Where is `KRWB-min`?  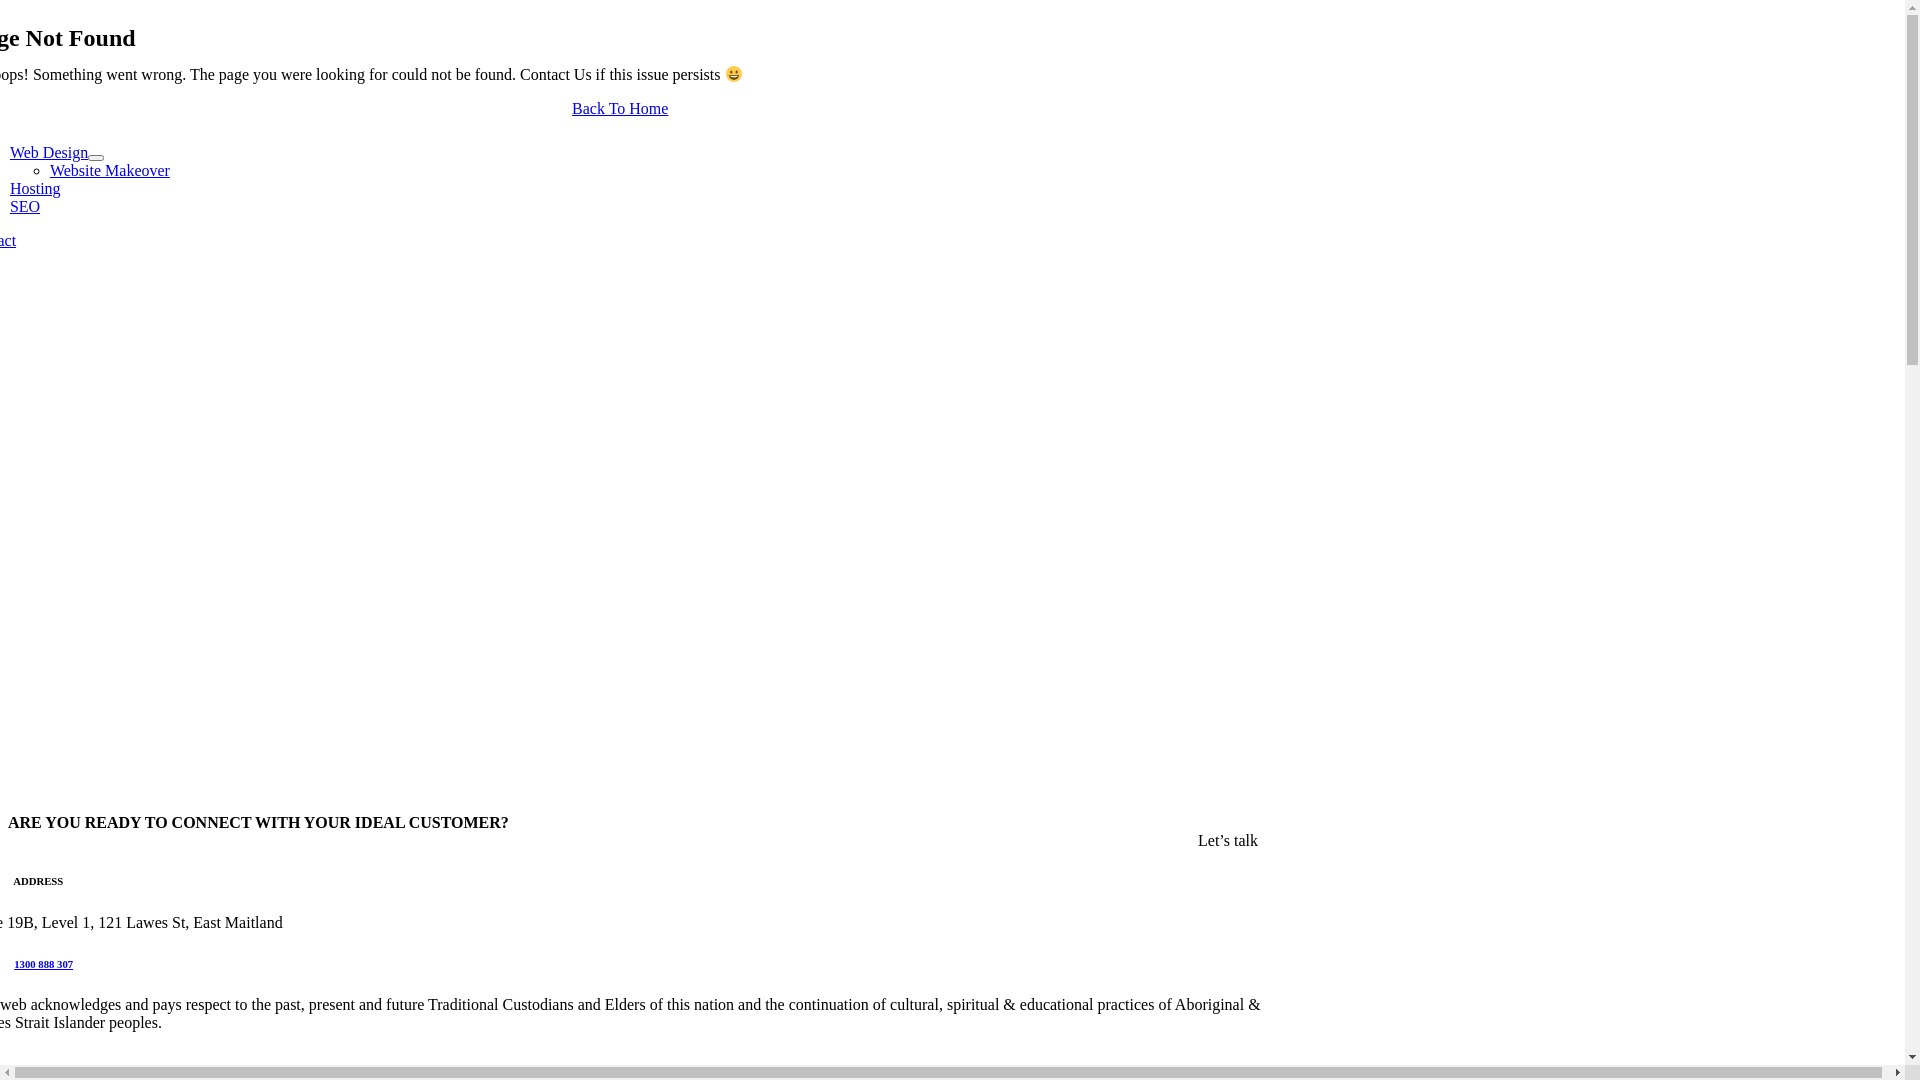
KRWB-min is located at coordinates (362, 464).